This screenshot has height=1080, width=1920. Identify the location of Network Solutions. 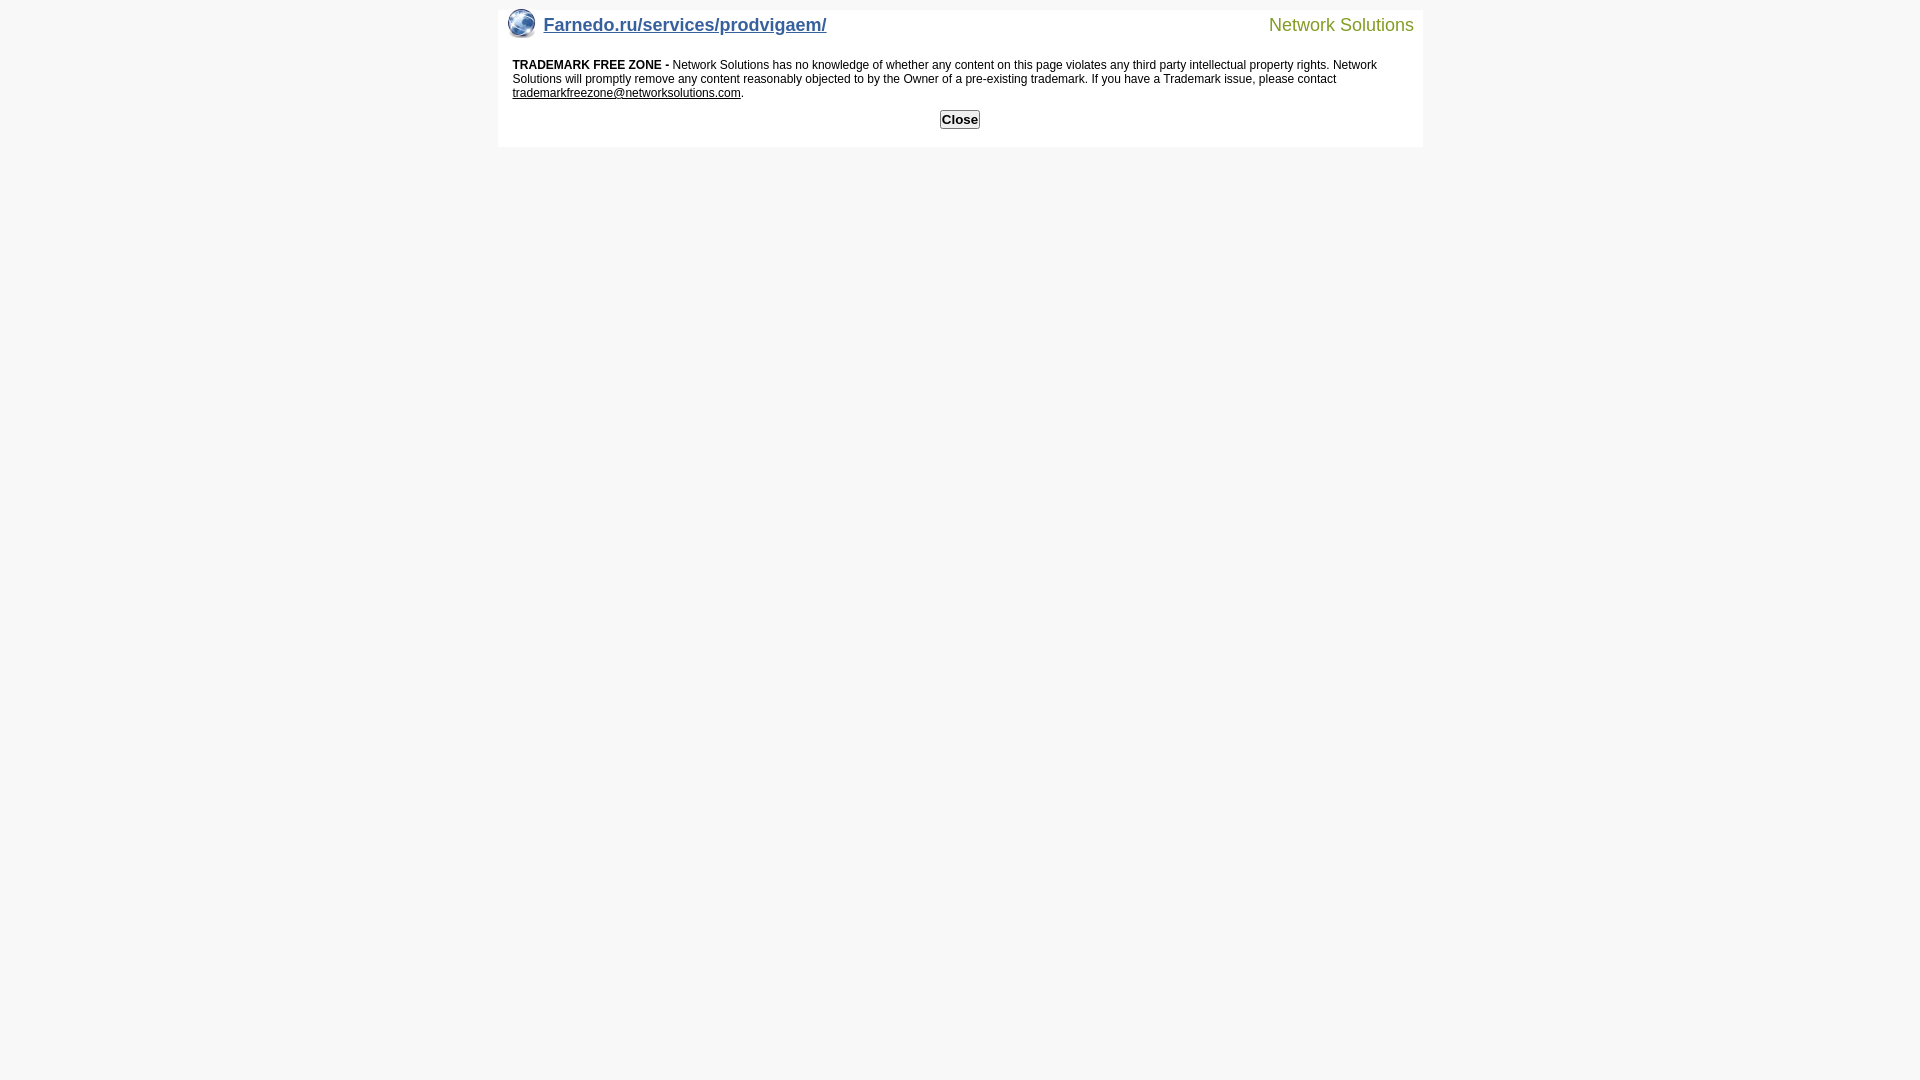
(1329, 24).